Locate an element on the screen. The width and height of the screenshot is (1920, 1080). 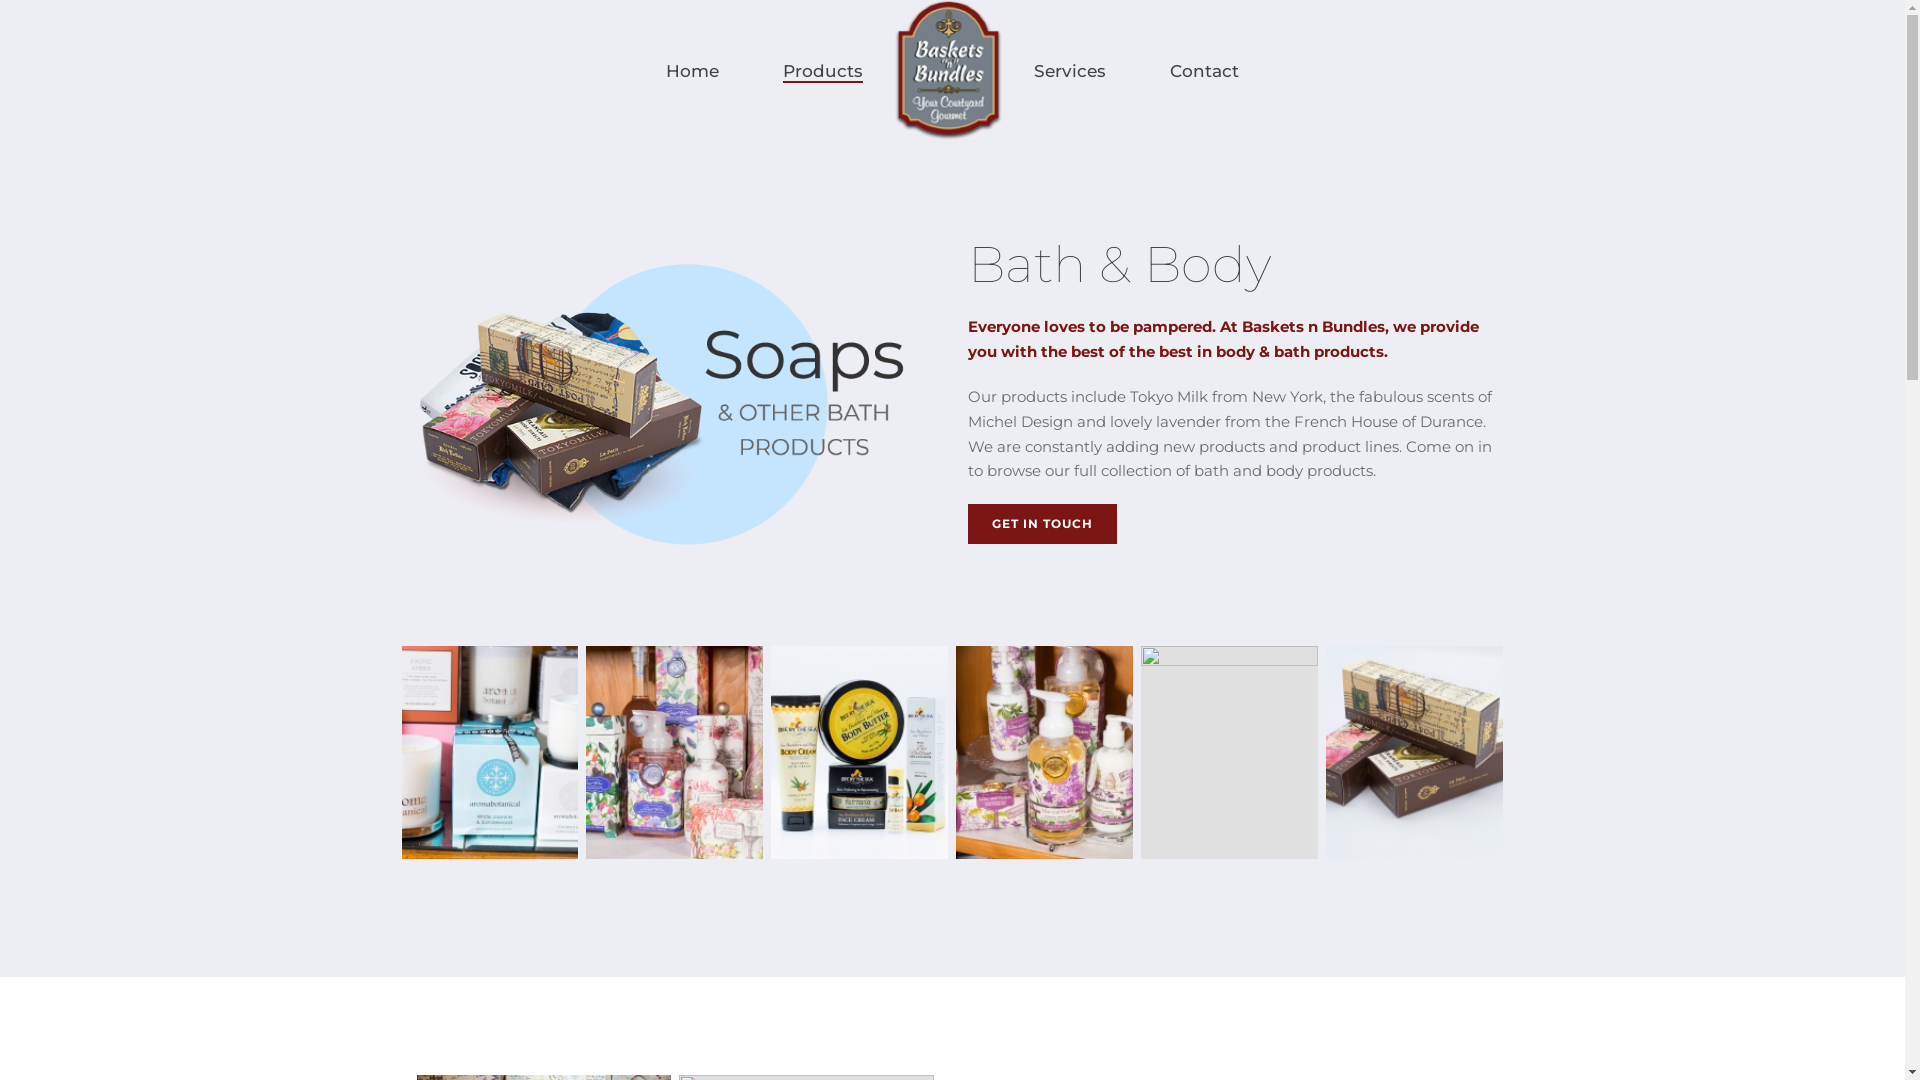
aroma-botanical is located at coordinates (490, 752).